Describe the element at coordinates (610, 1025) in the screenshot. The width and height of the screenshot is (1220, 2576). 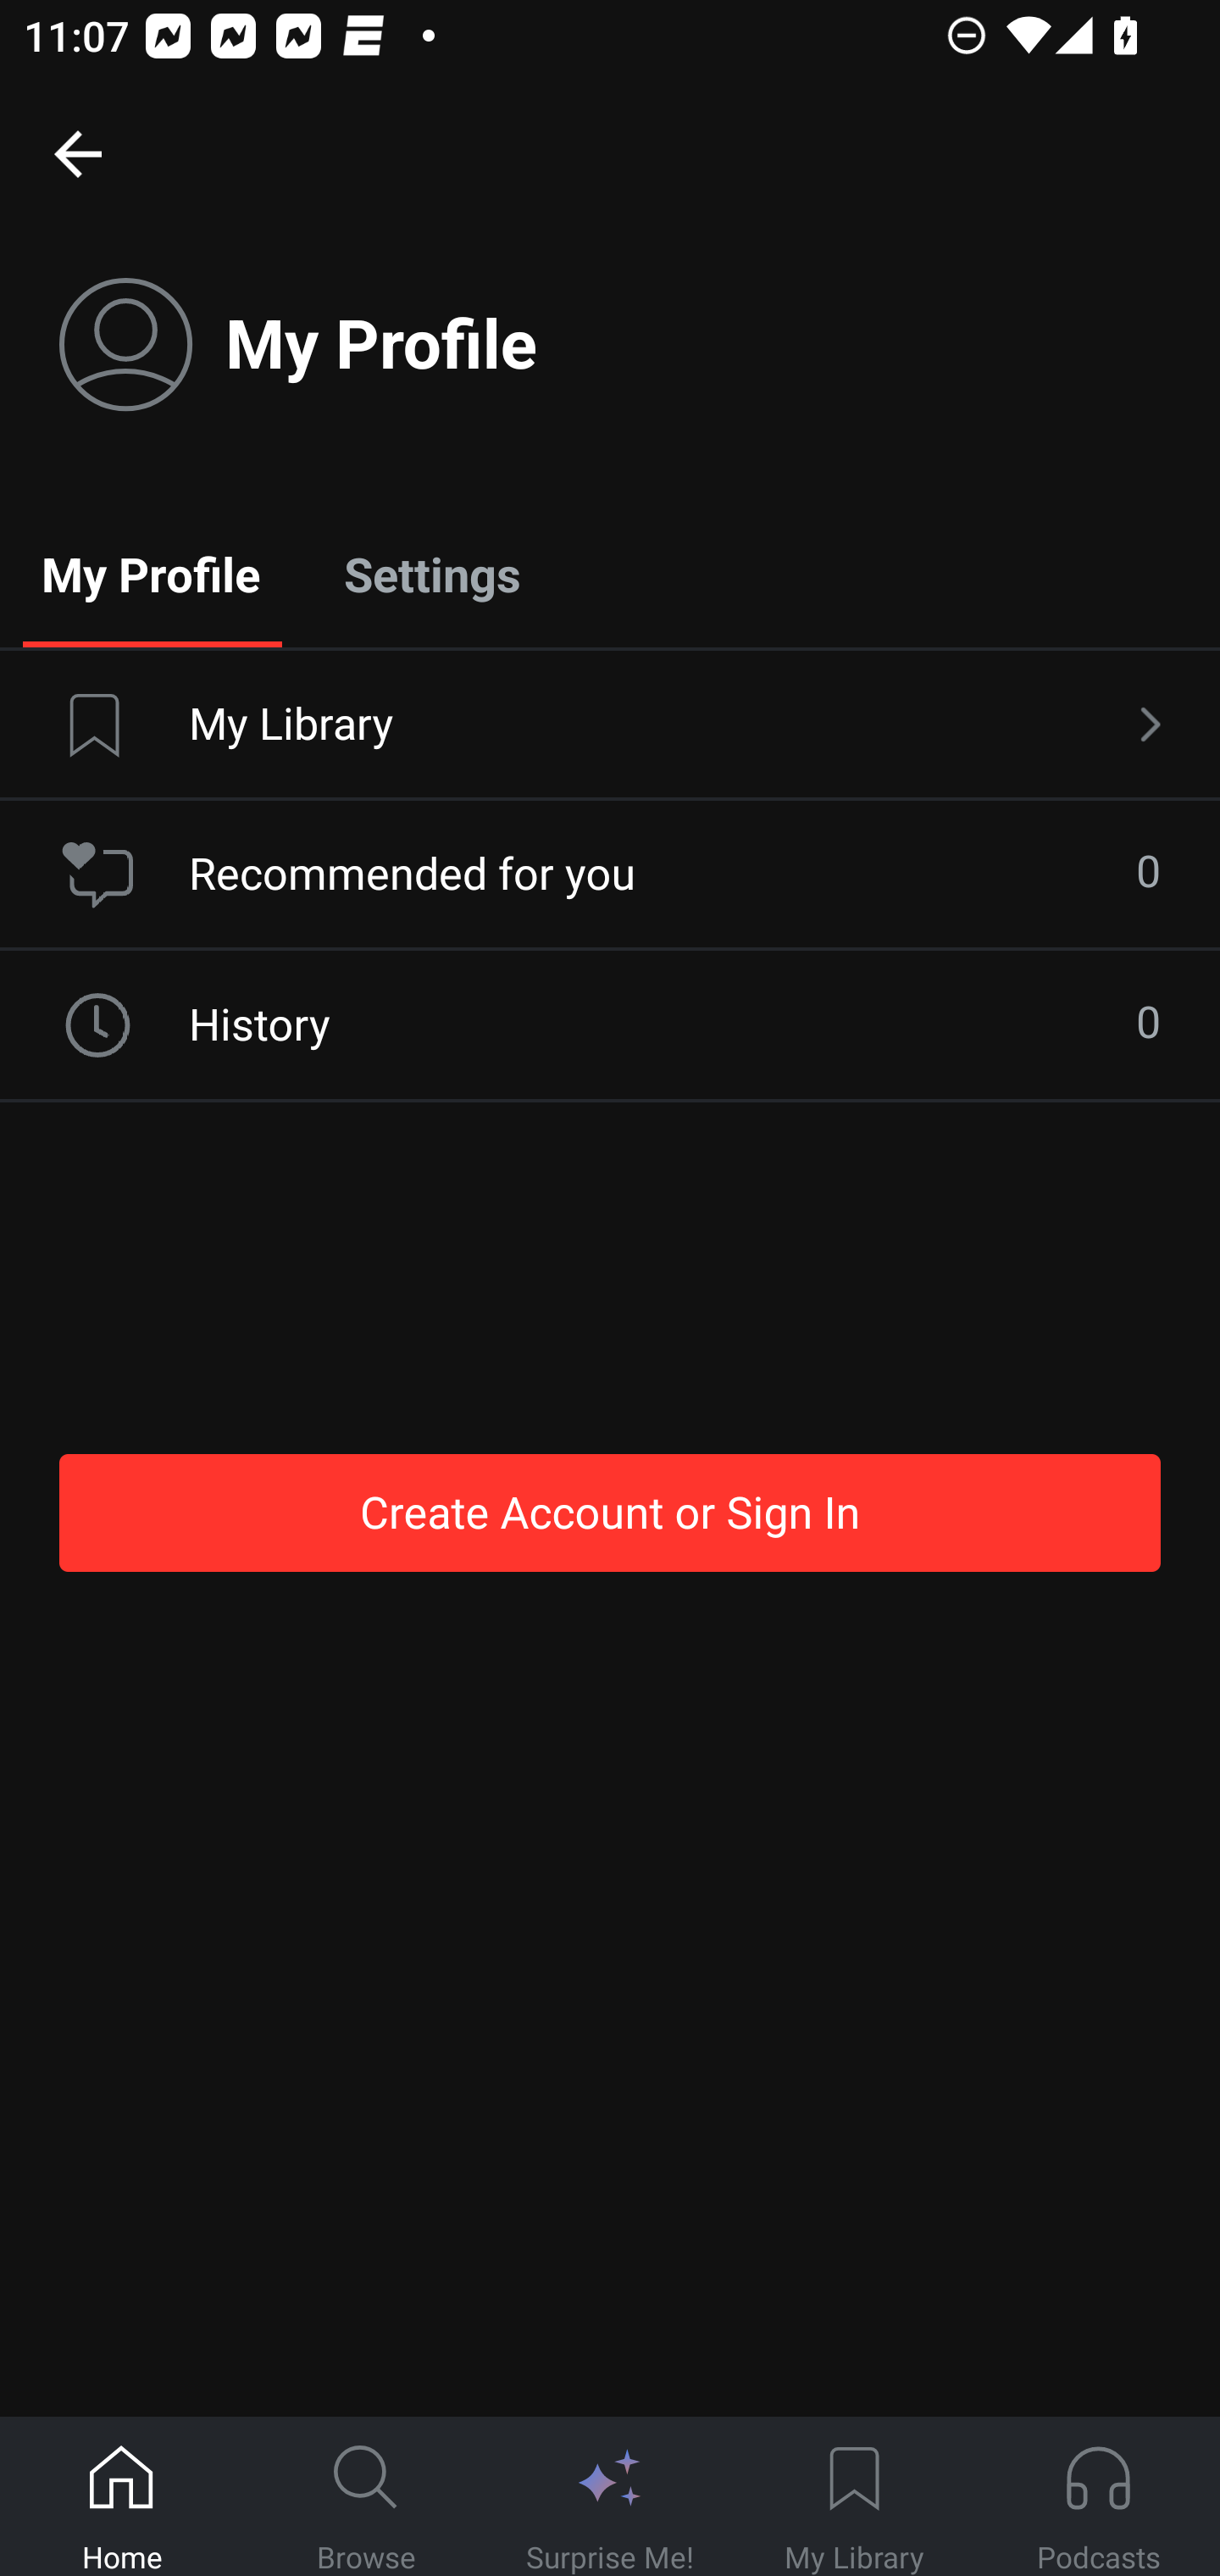
I see `History 0` at that location.